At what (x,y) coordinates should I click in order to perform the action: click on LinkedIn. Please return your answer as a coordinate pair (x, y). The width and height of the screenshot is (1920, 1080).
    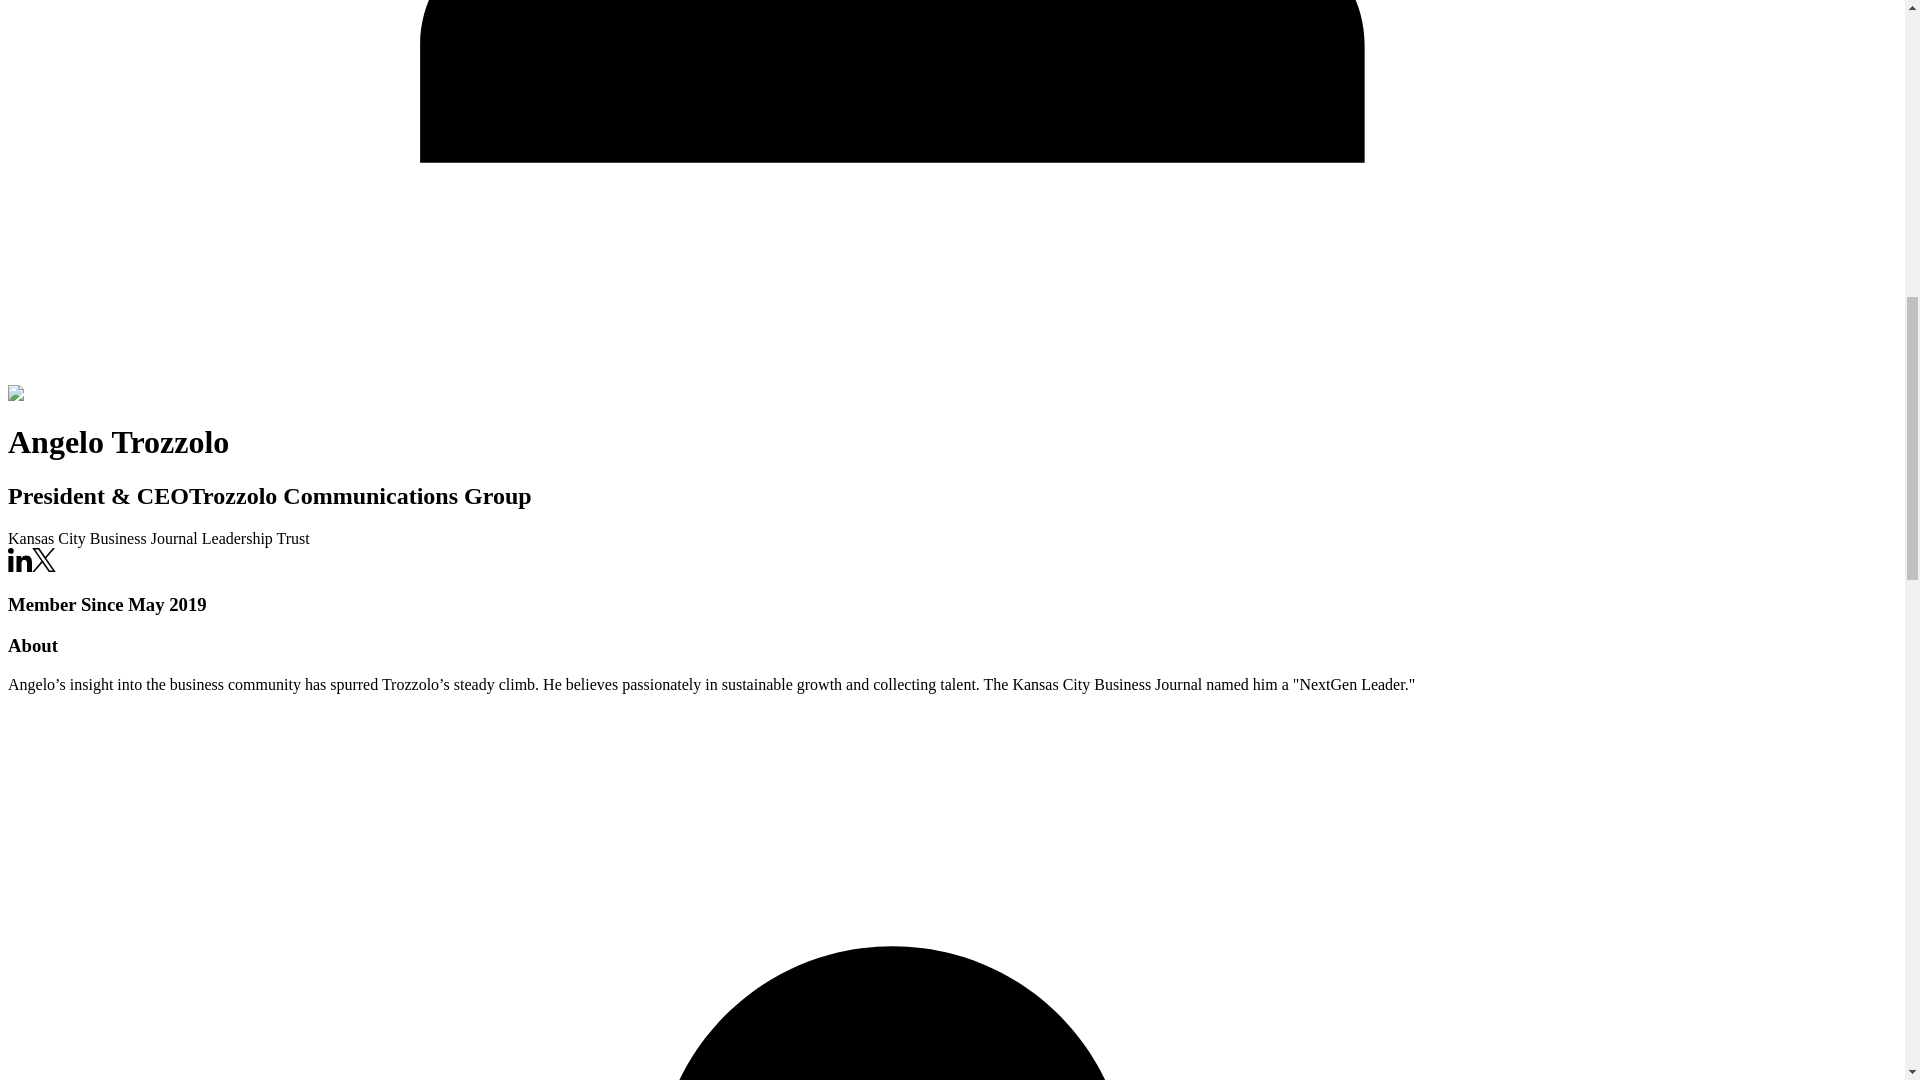
    Looking at the image, I should click on (20, 566).